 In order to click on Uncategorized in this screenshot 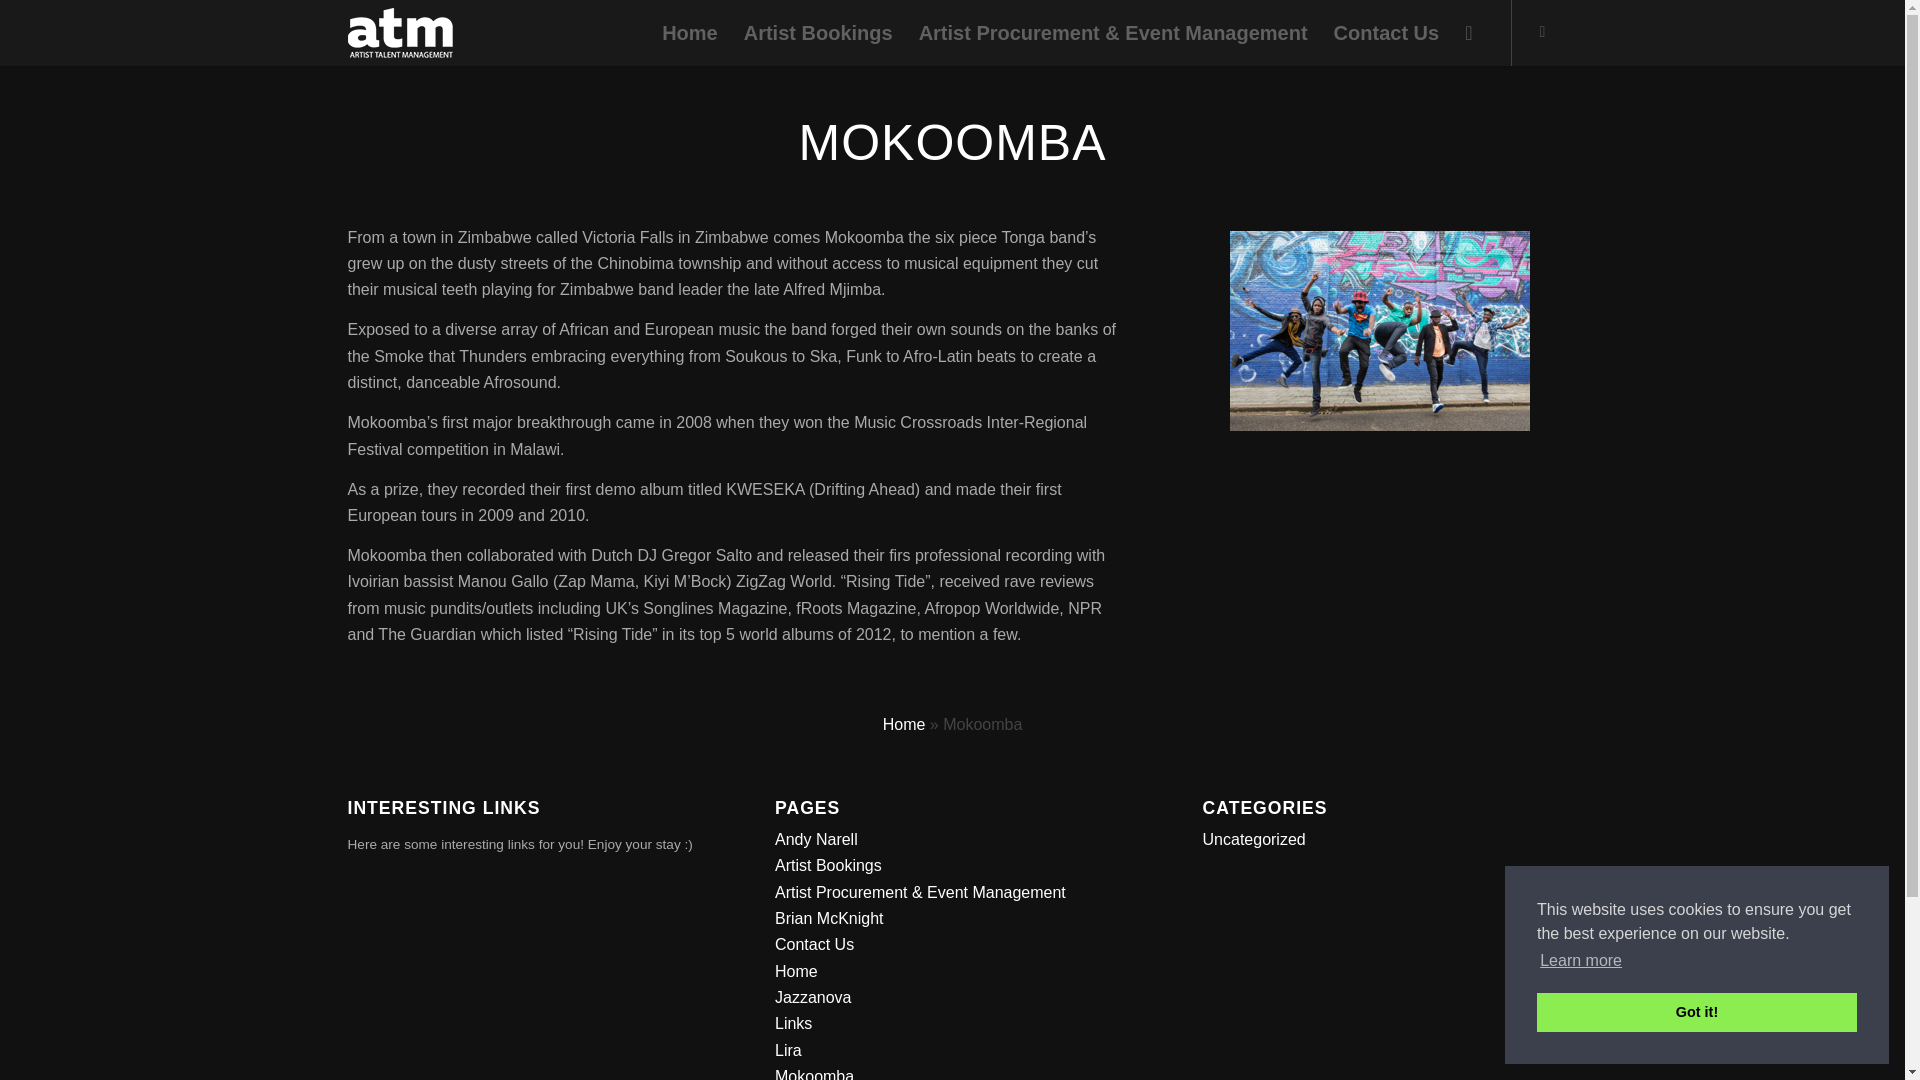, I will do `click(1254, 838)`.